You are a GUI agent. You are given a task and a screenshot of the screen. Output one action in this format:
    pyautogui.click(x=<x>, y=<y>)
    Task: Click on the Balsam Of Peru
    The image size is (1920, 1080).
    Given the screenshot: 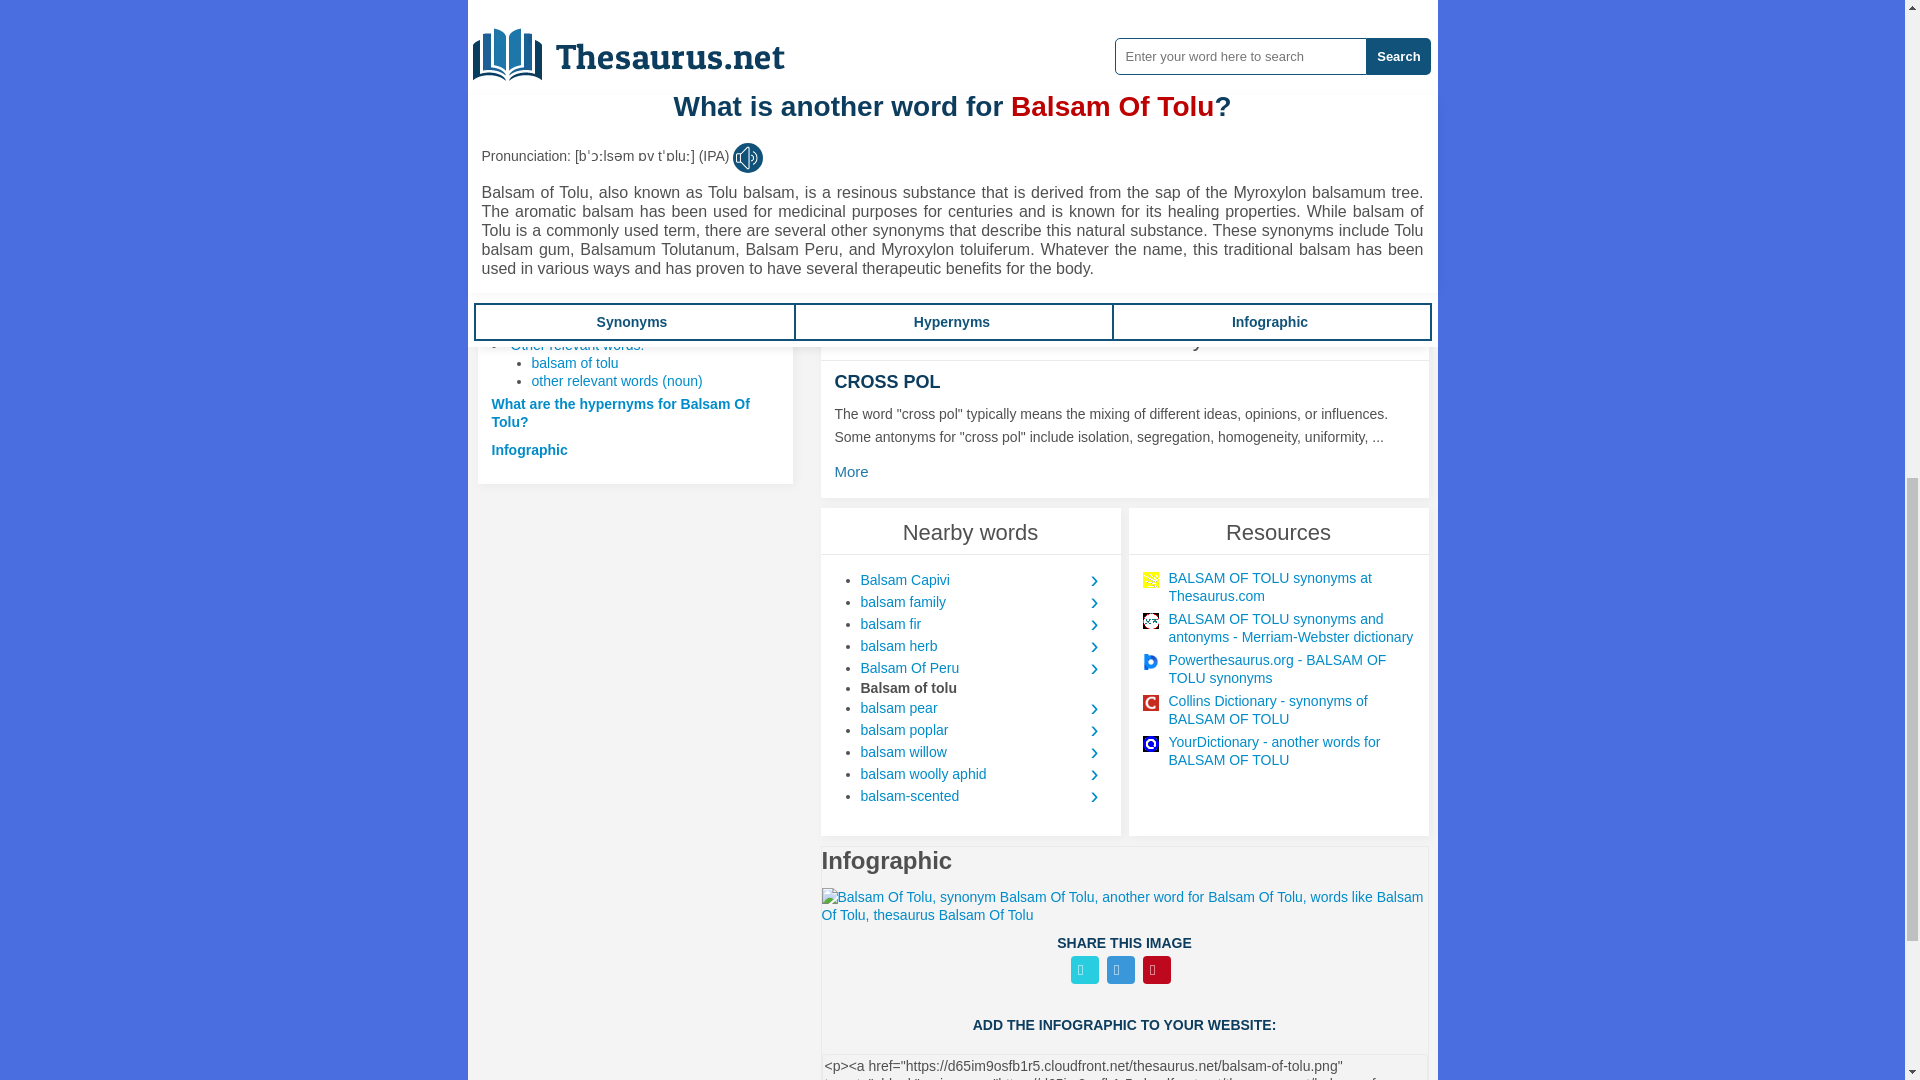 What is the action you would take?
    pyautogui.click(x=982, y=668)
    